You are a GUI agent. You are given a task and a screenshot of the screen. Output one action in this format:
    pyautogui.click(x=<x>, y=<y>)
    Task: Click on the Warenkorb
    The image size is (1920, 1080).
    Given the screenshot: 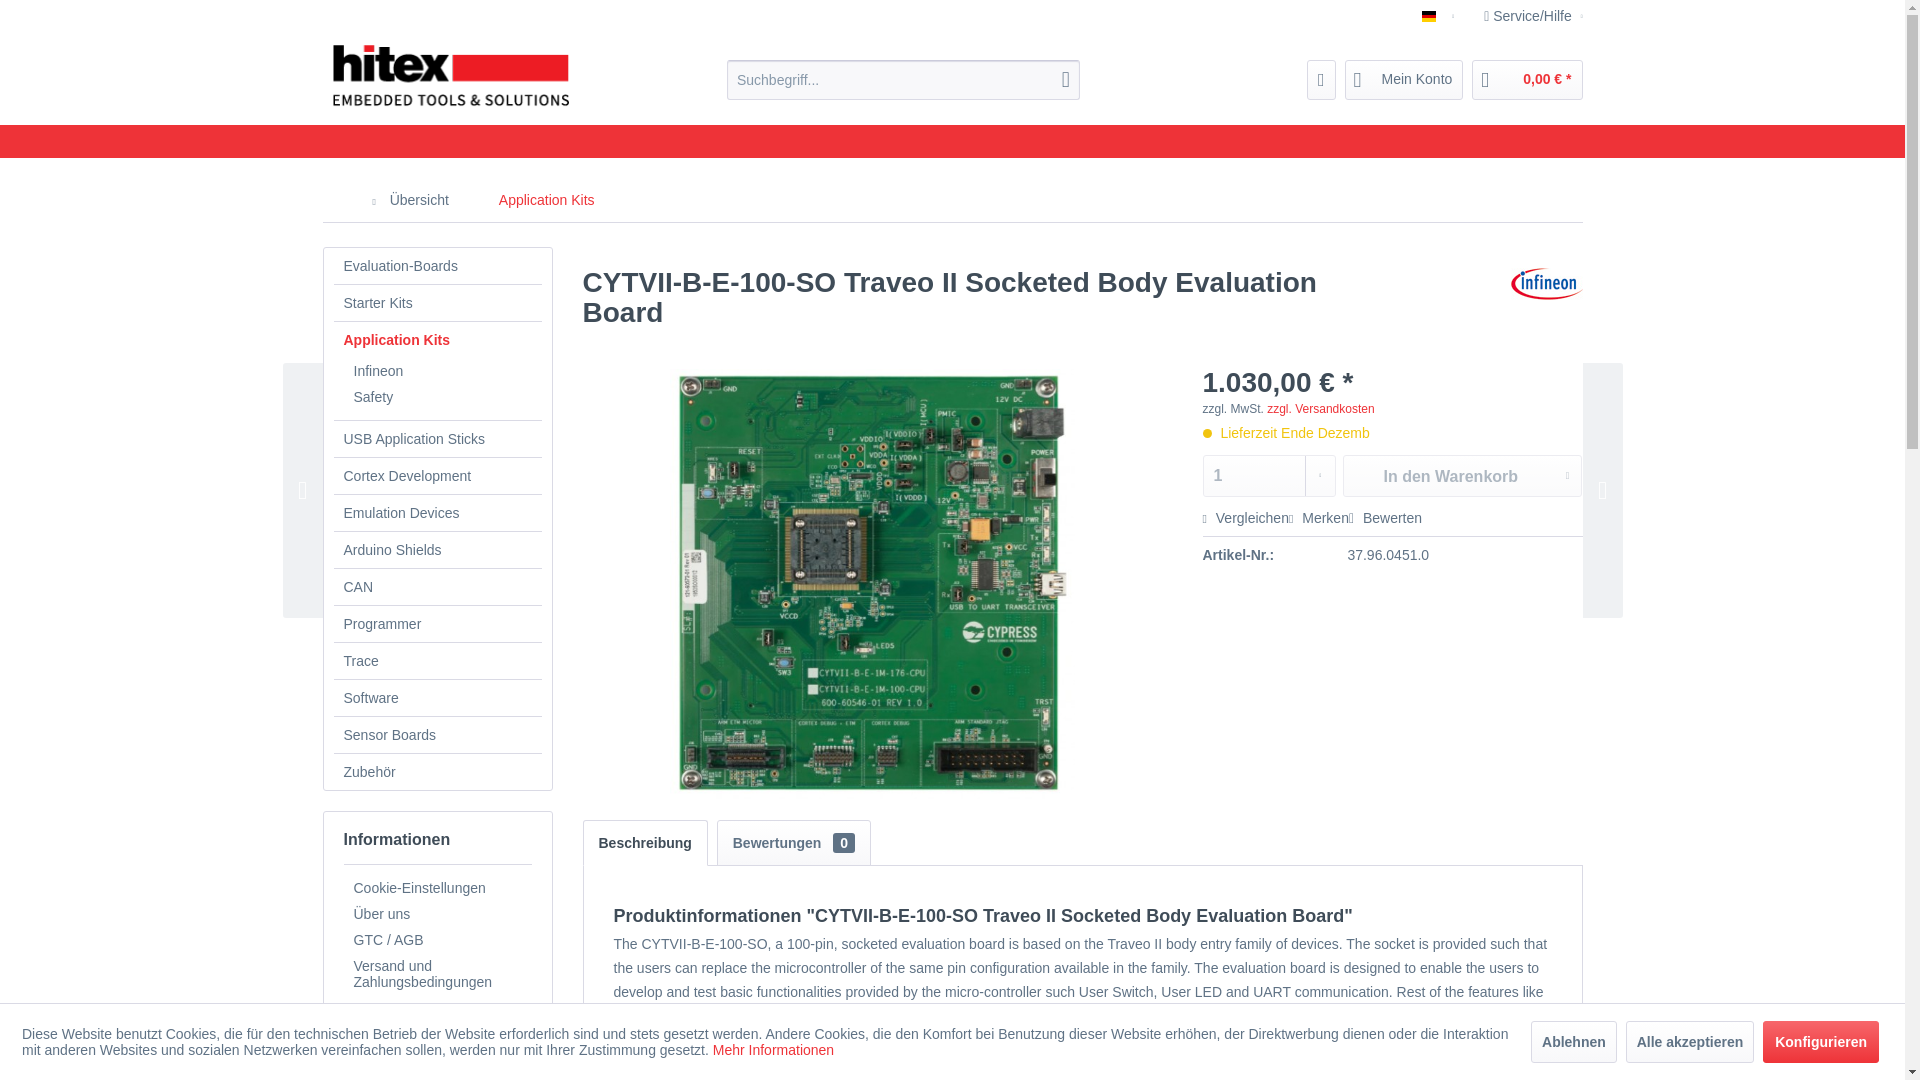 What is the action you would take?
    pyautogui.click(x=1527, y=80)
    